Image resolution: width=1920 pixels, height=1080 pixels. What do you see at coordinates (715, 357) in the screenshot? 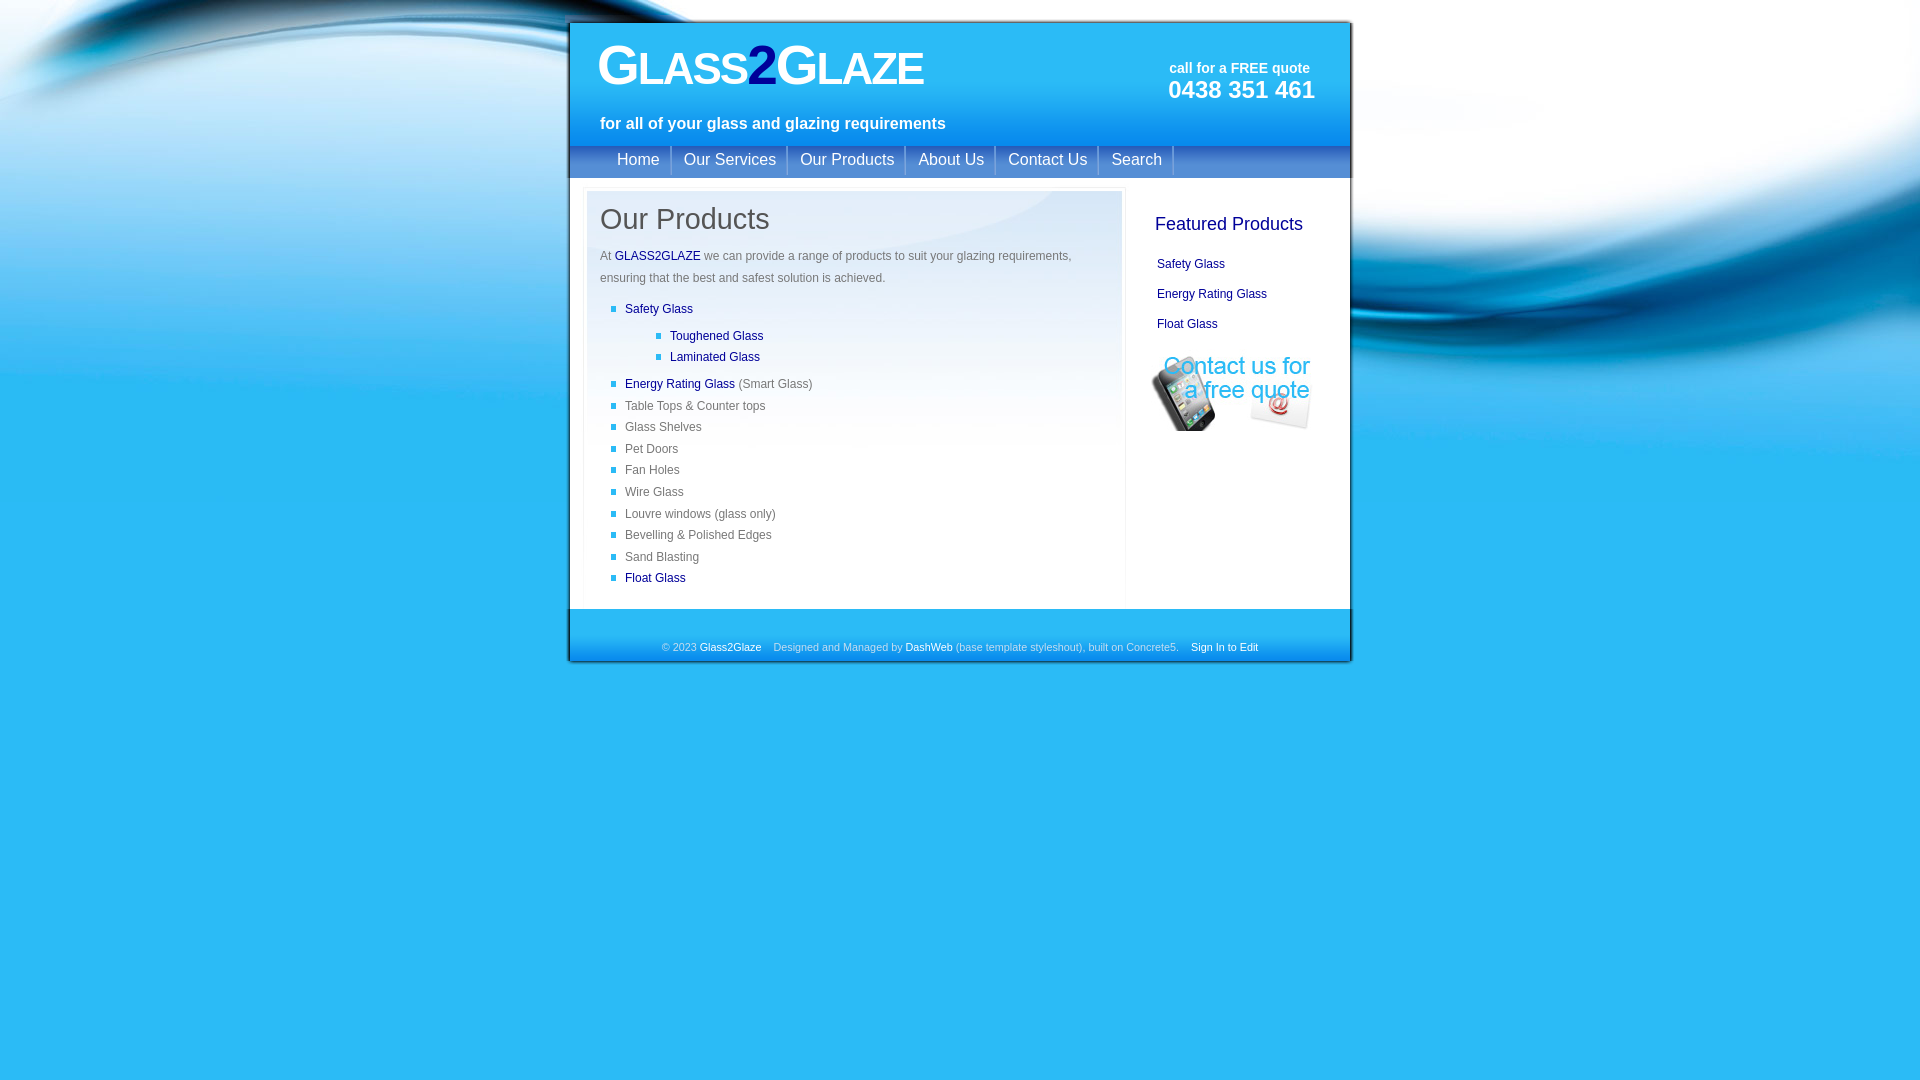
I see `Laminated Glass` at bounding box center [715, 357].